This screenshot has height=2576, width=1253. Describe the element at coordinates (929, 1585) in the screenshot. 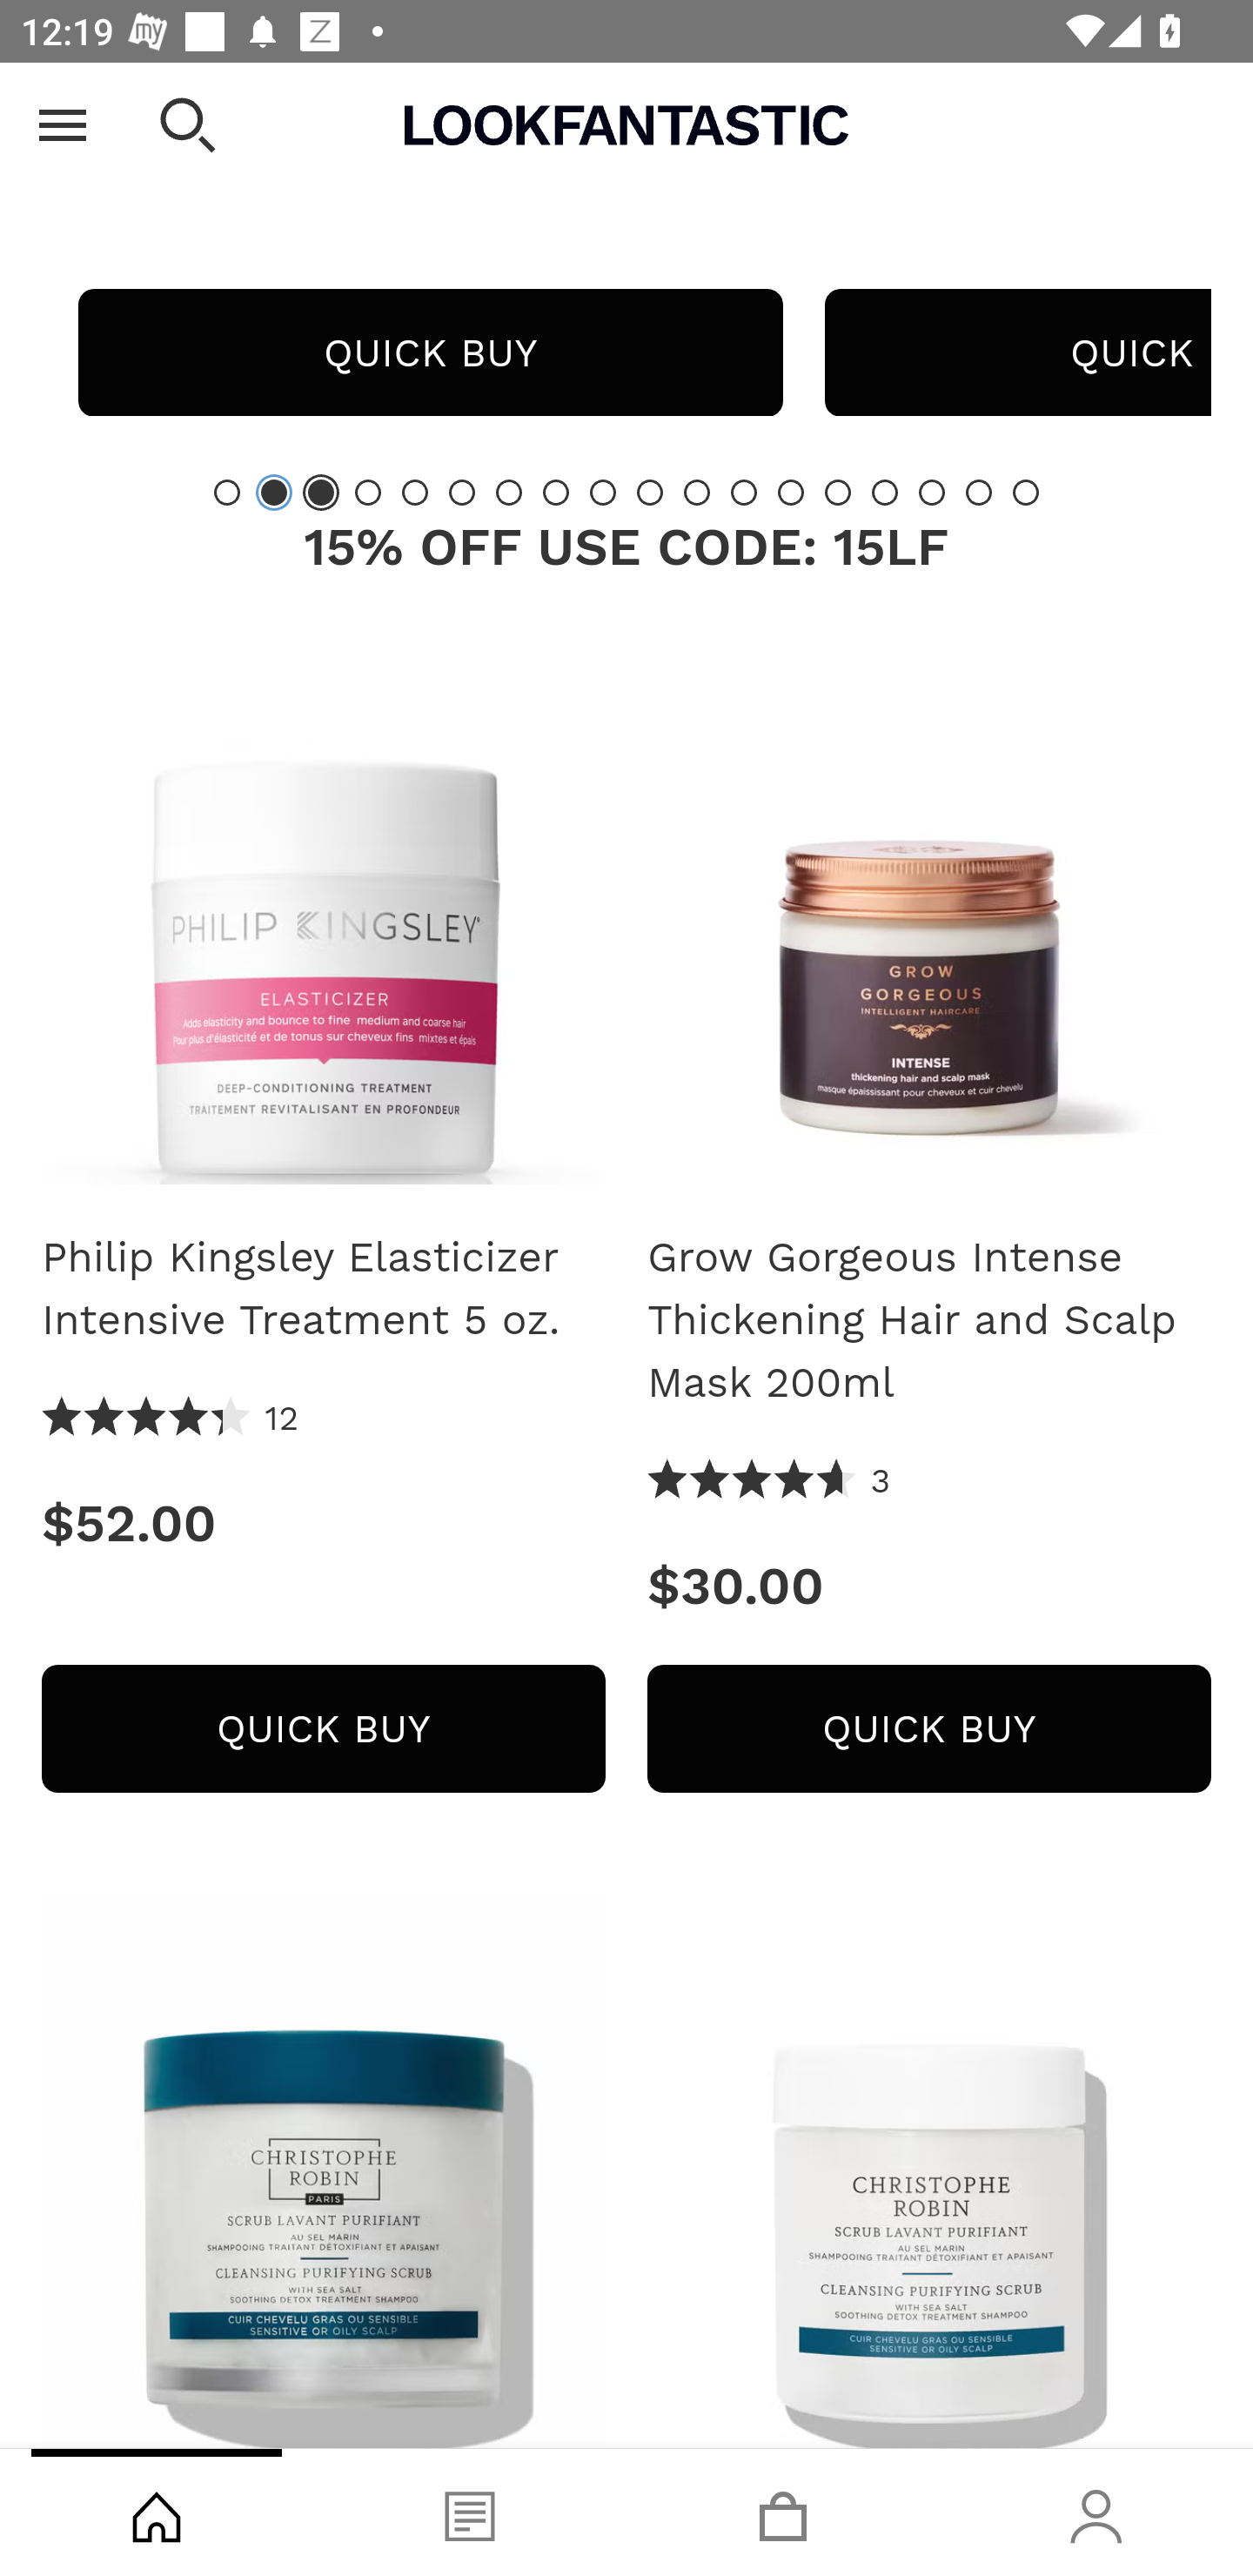

I see `Price: $30.00` at that location.